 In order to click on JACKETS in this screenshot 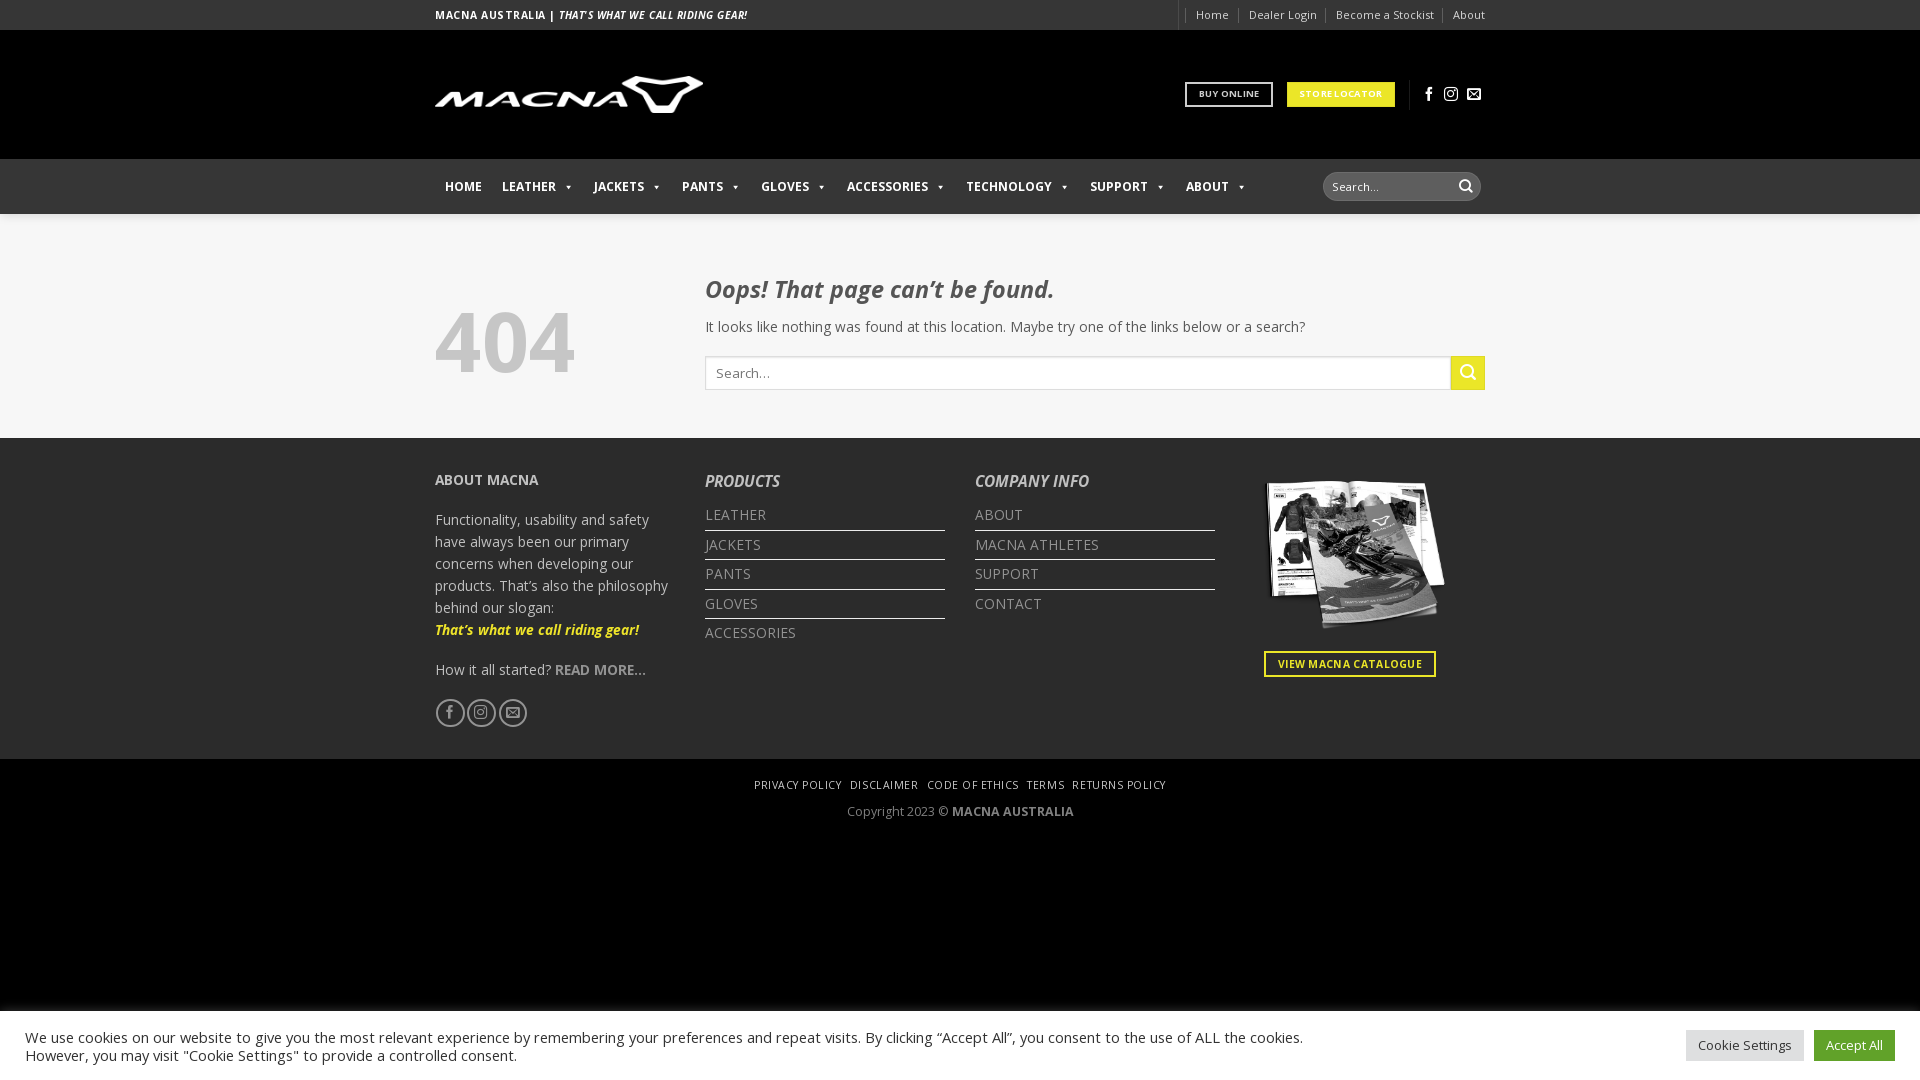, I will do `click(628, 186)`.